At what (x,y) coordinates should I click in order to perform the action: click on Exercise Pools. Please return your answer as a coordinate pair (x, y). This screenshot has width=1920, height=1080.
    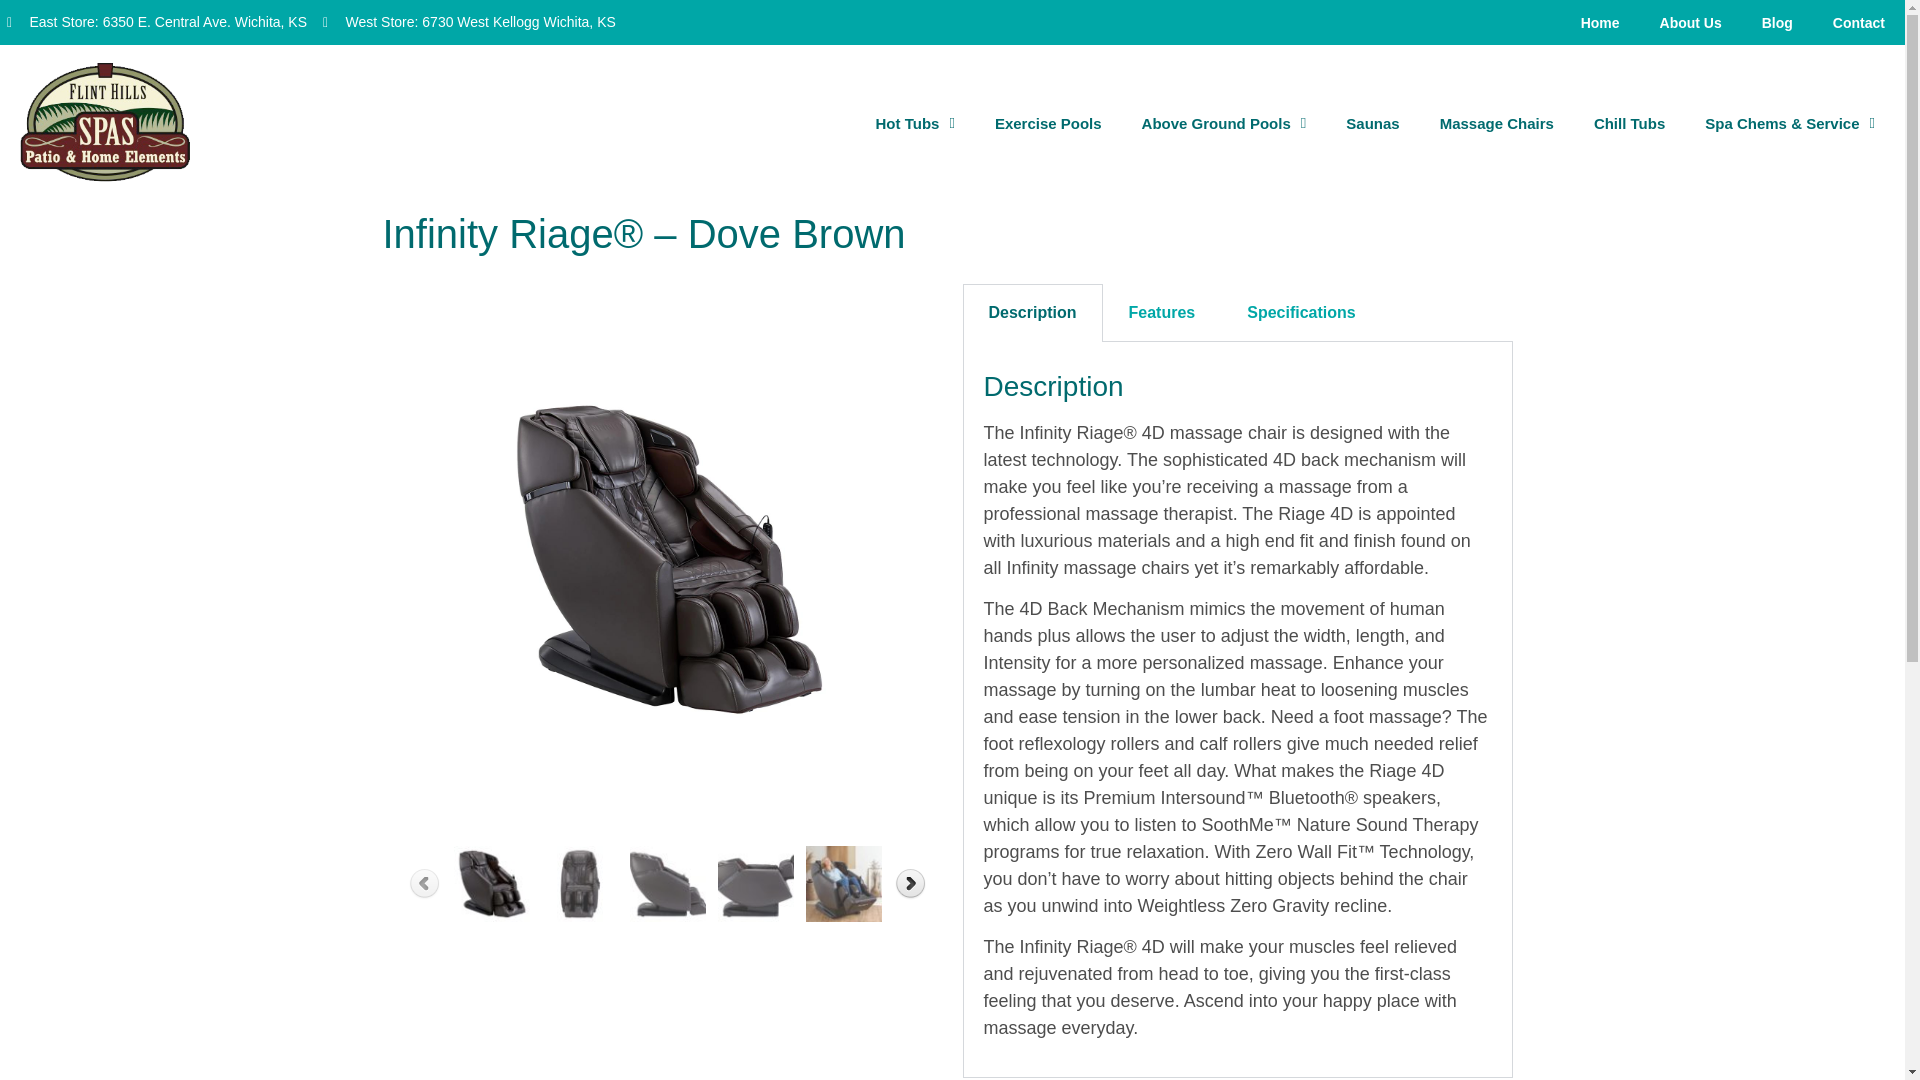
    Looking at the image, I should click on (1048, 124).